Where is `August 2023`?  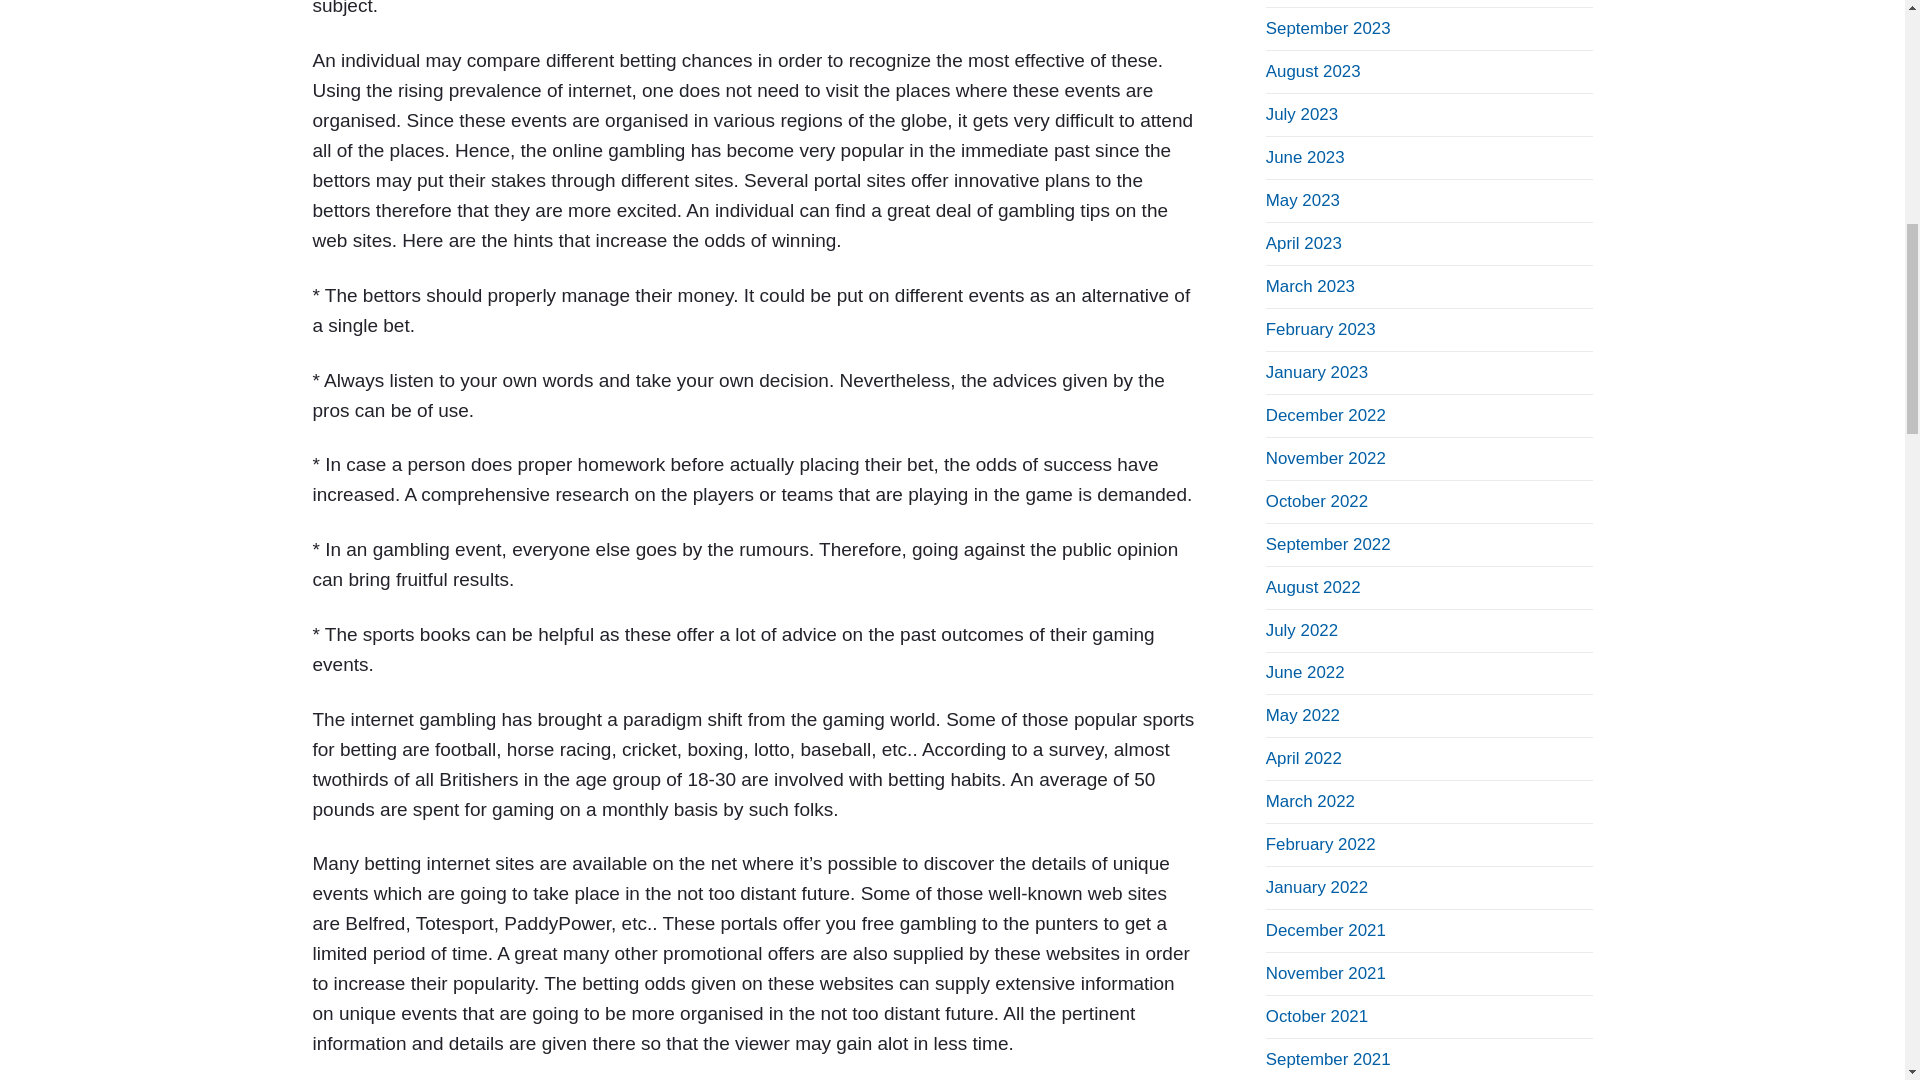 August 2023 is located at coordinates (1313, 71).